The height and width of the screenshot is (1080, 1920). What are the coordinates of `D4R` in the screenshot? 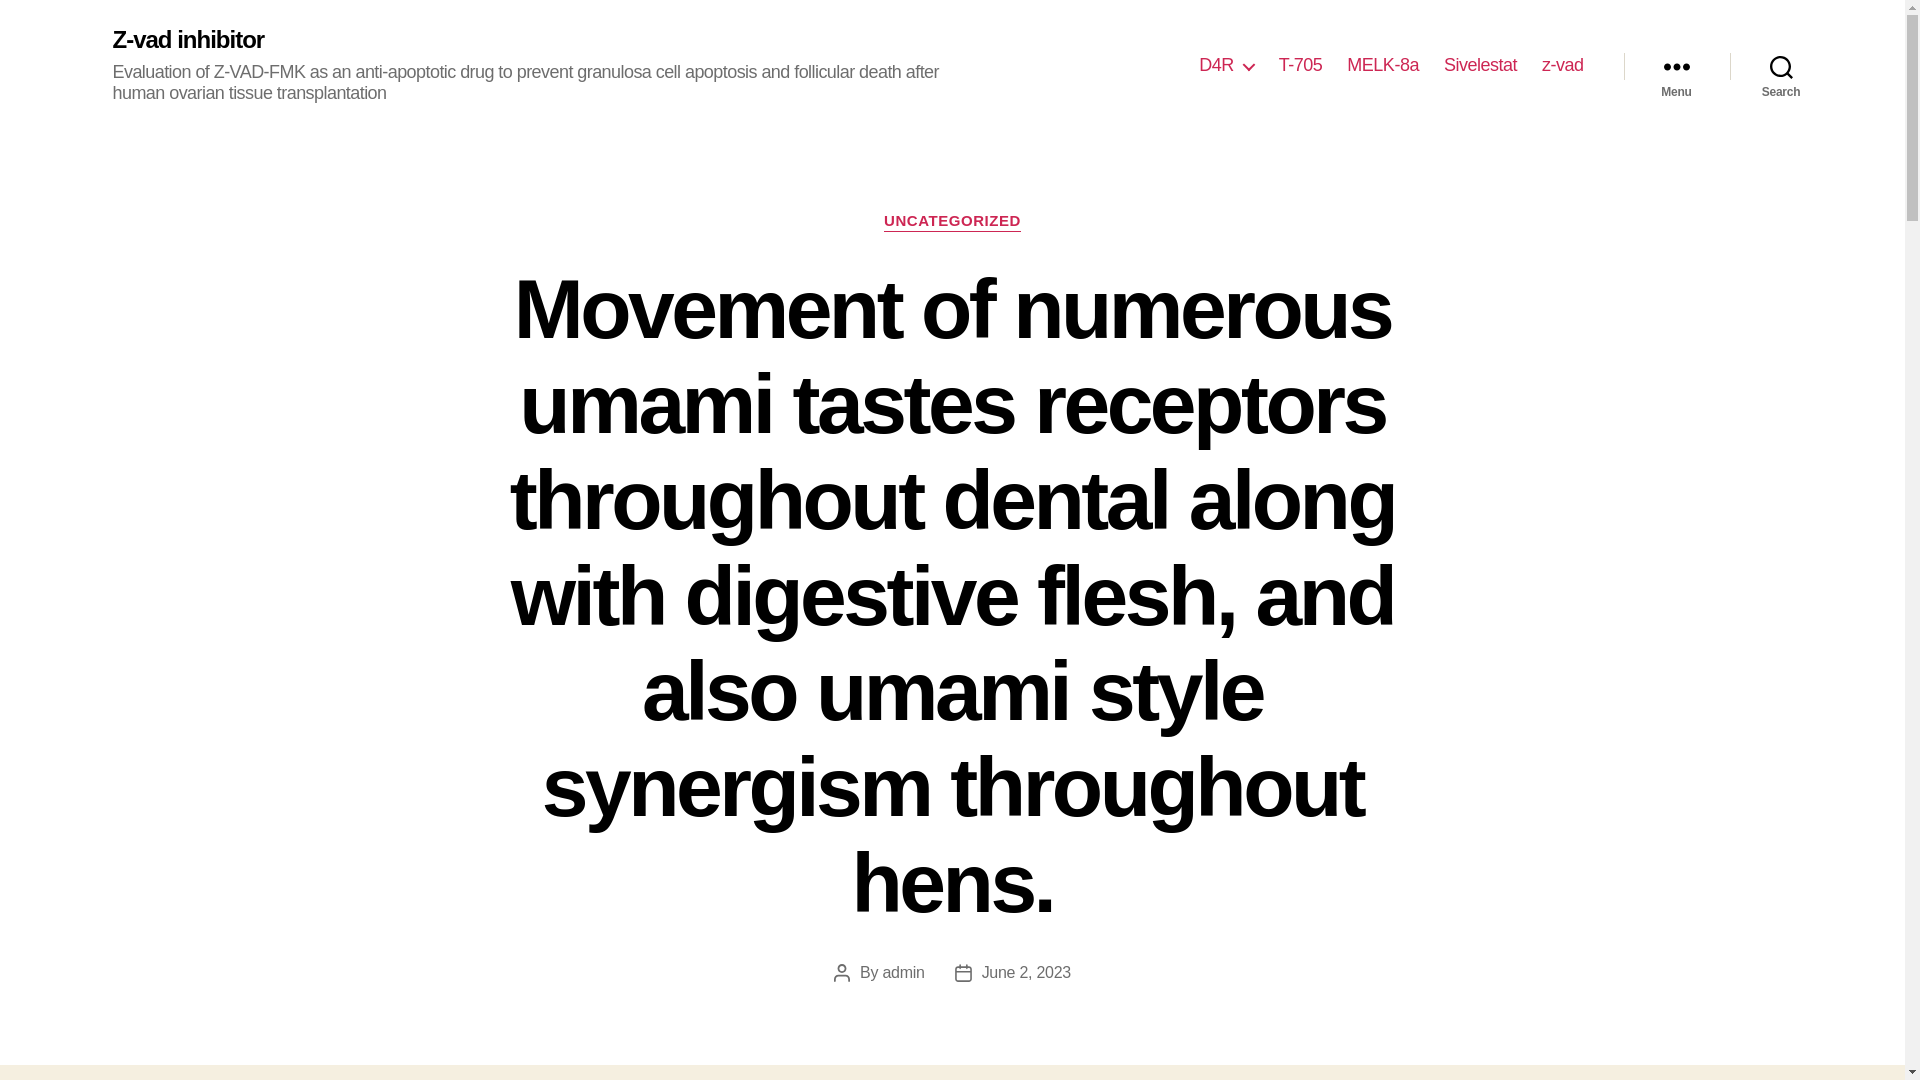 It's located at (1226, 66).